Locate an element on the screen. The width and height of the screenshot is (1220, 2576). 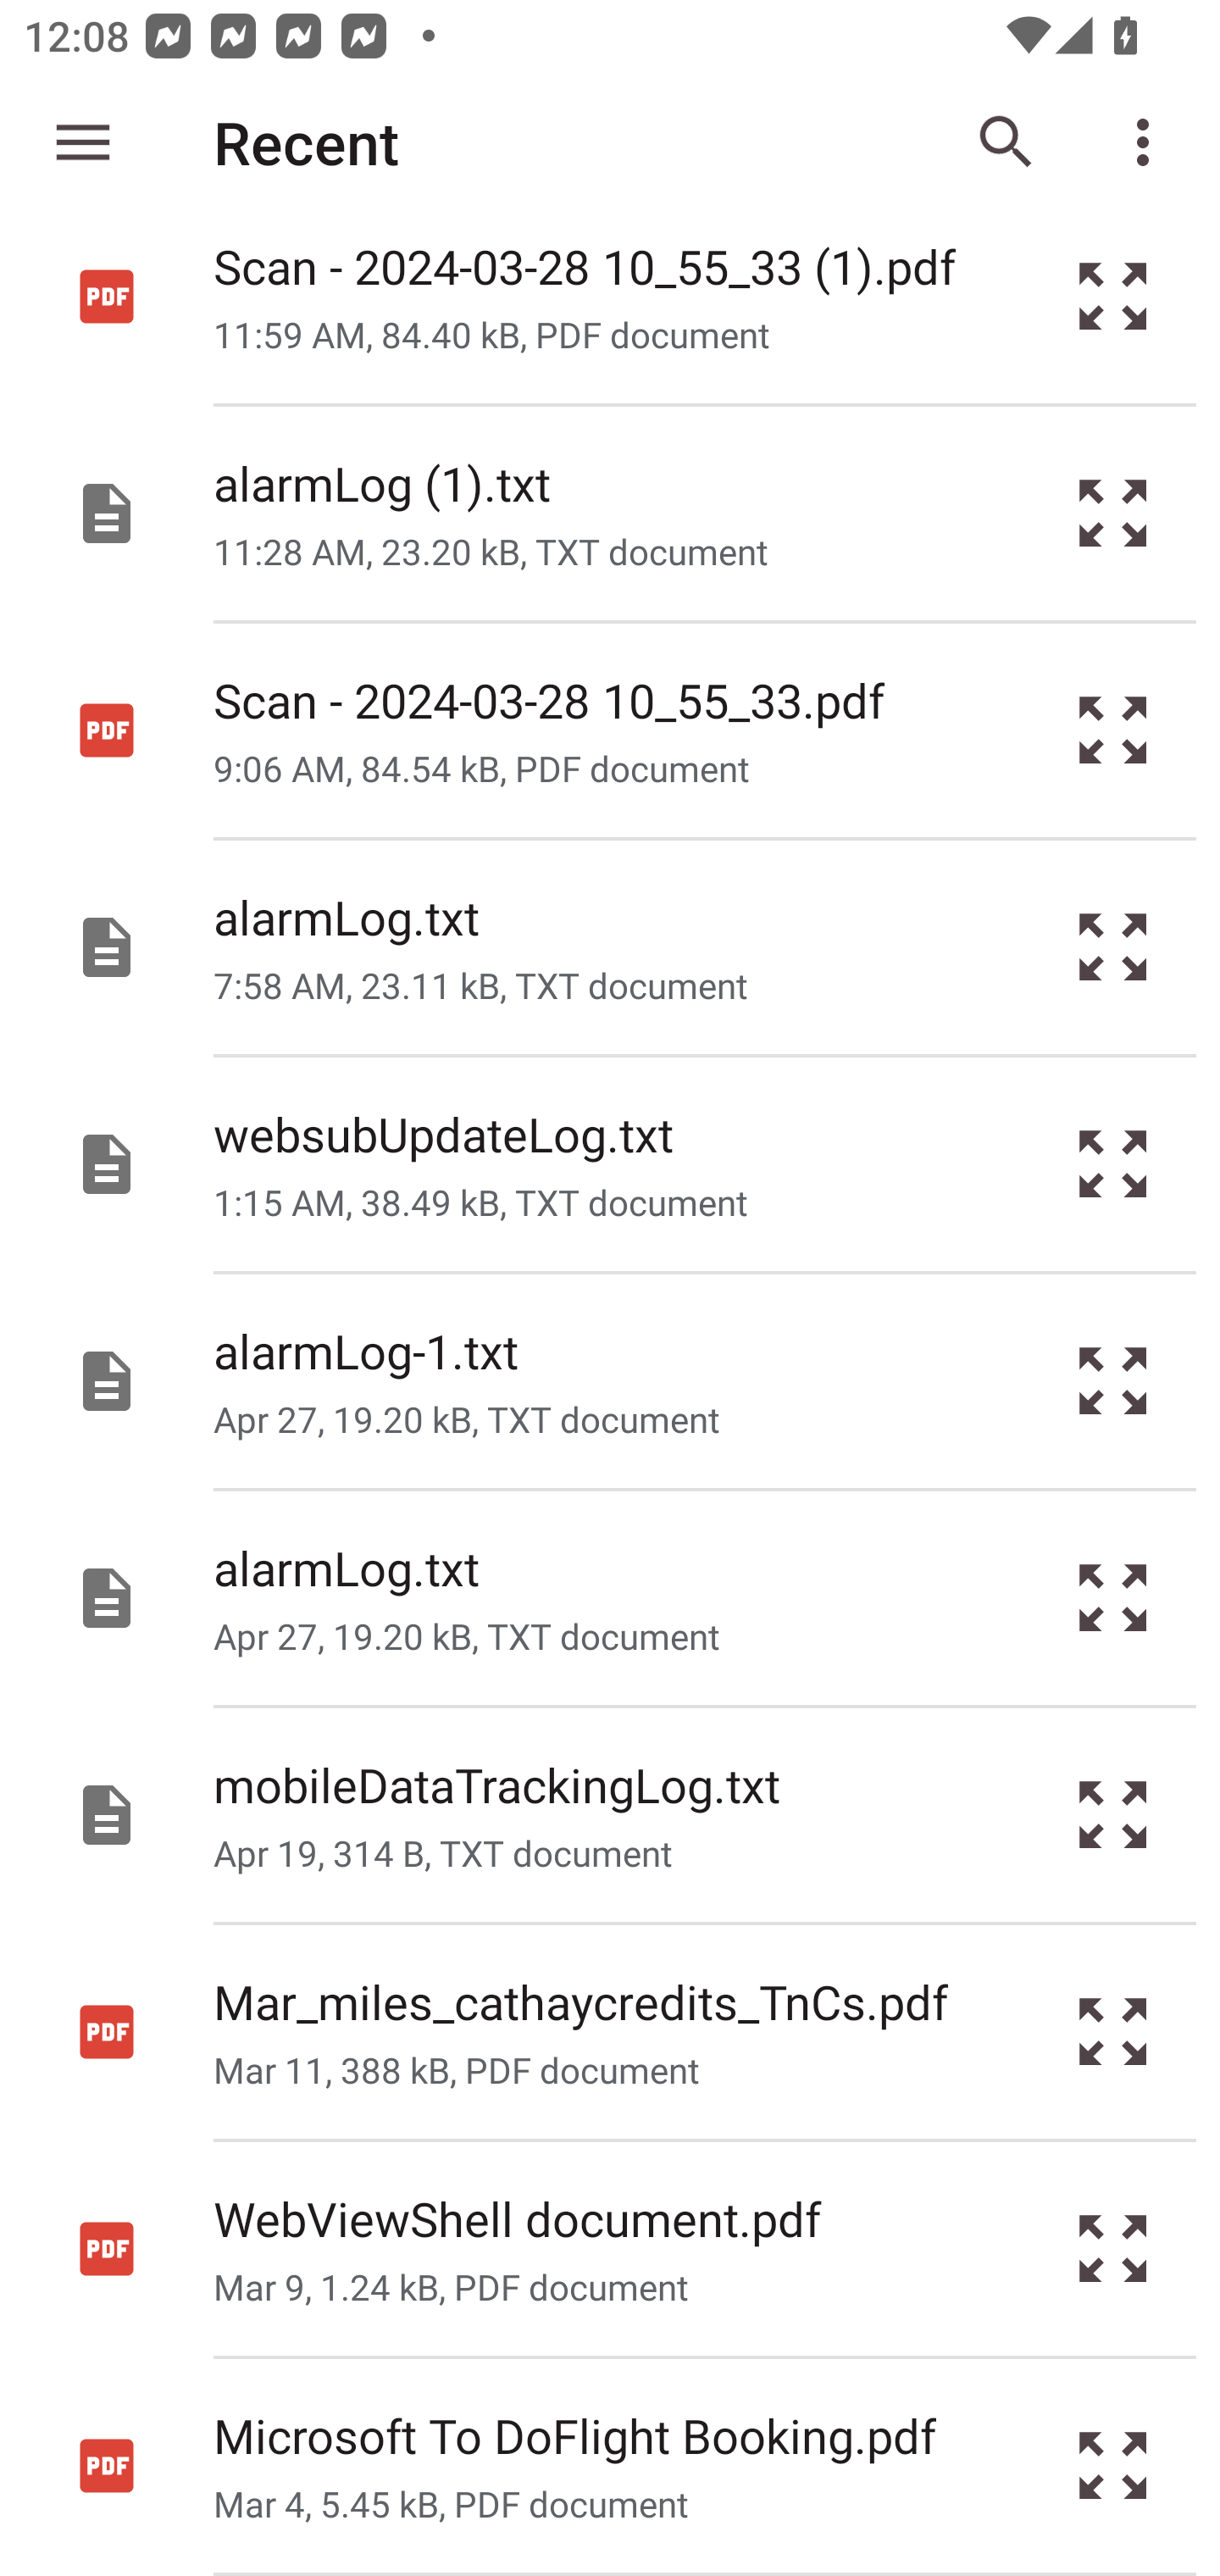
Search is located at coordinates (1006, 142).